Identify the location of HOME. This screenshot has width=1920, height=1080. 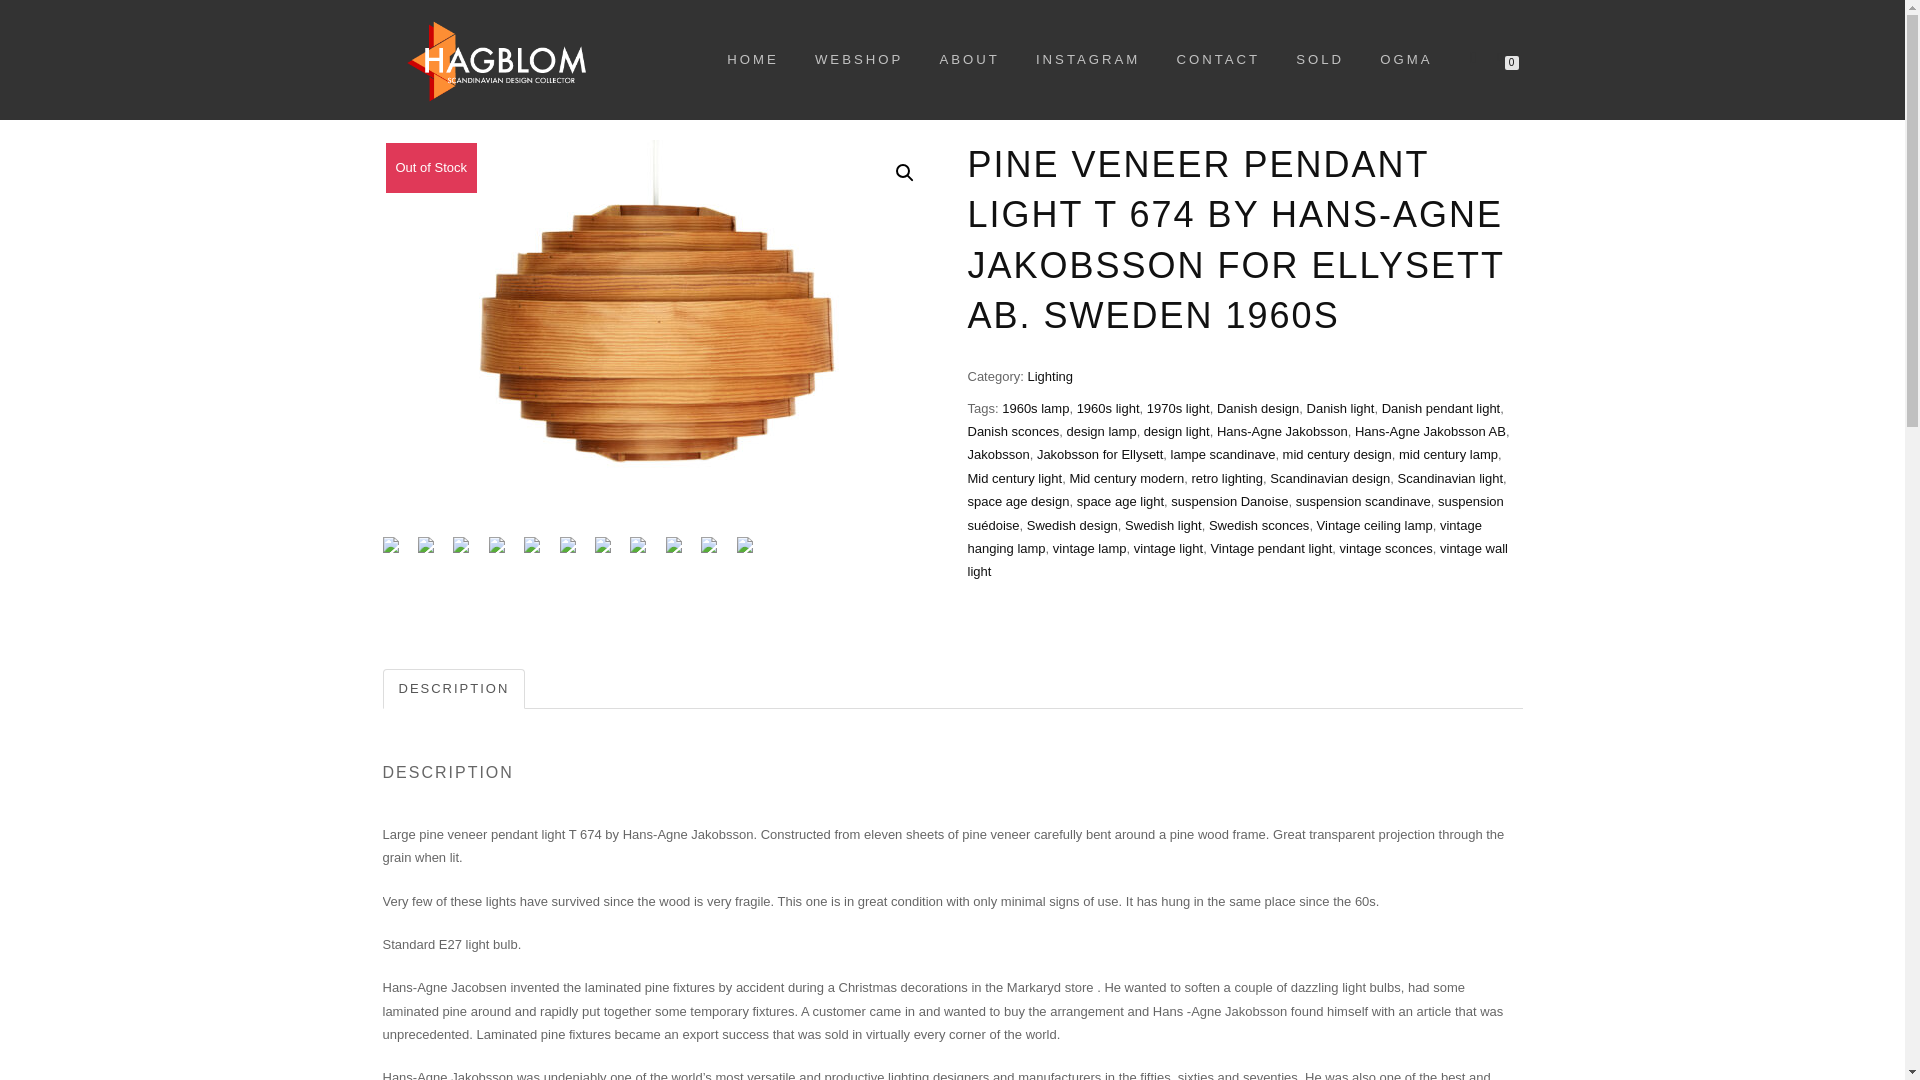
(753, 60).